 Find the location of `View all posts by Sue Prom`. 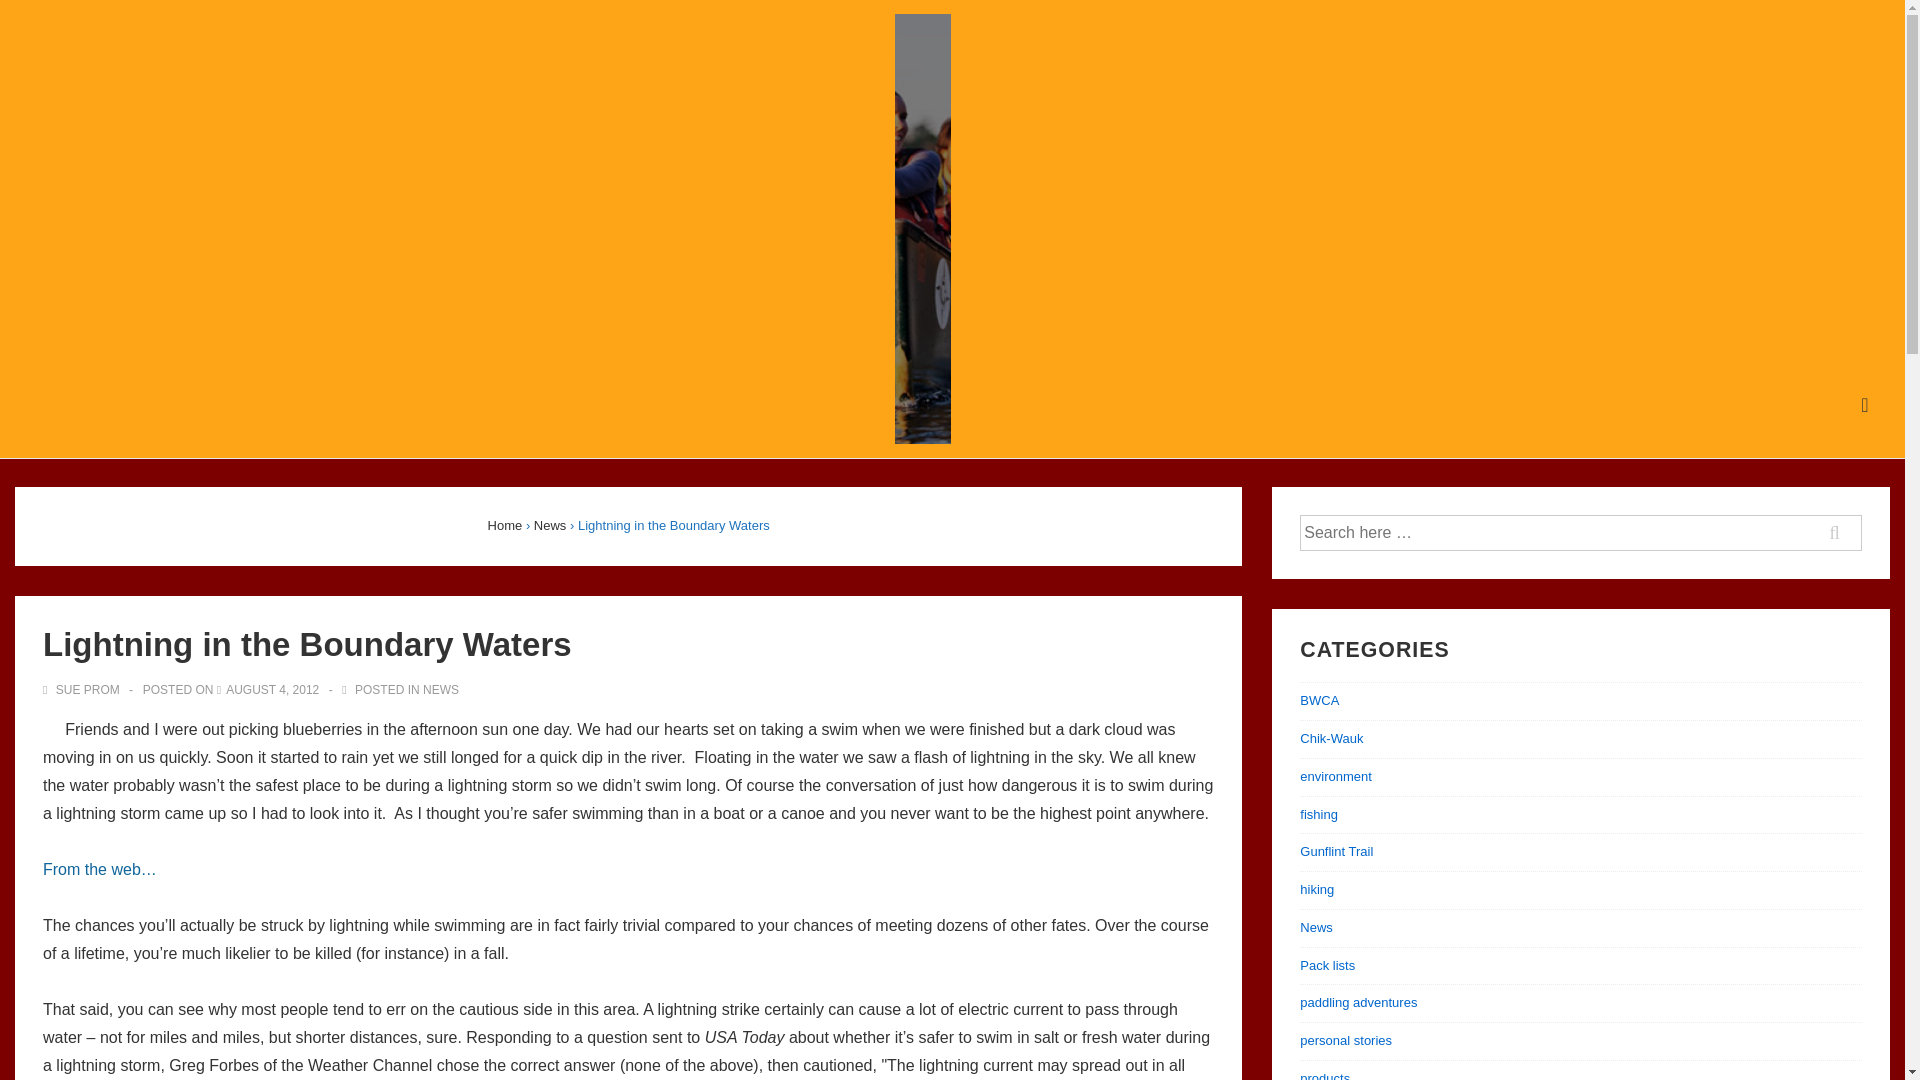

View all posts by Sue Prom is located at coordinates (82, 689).